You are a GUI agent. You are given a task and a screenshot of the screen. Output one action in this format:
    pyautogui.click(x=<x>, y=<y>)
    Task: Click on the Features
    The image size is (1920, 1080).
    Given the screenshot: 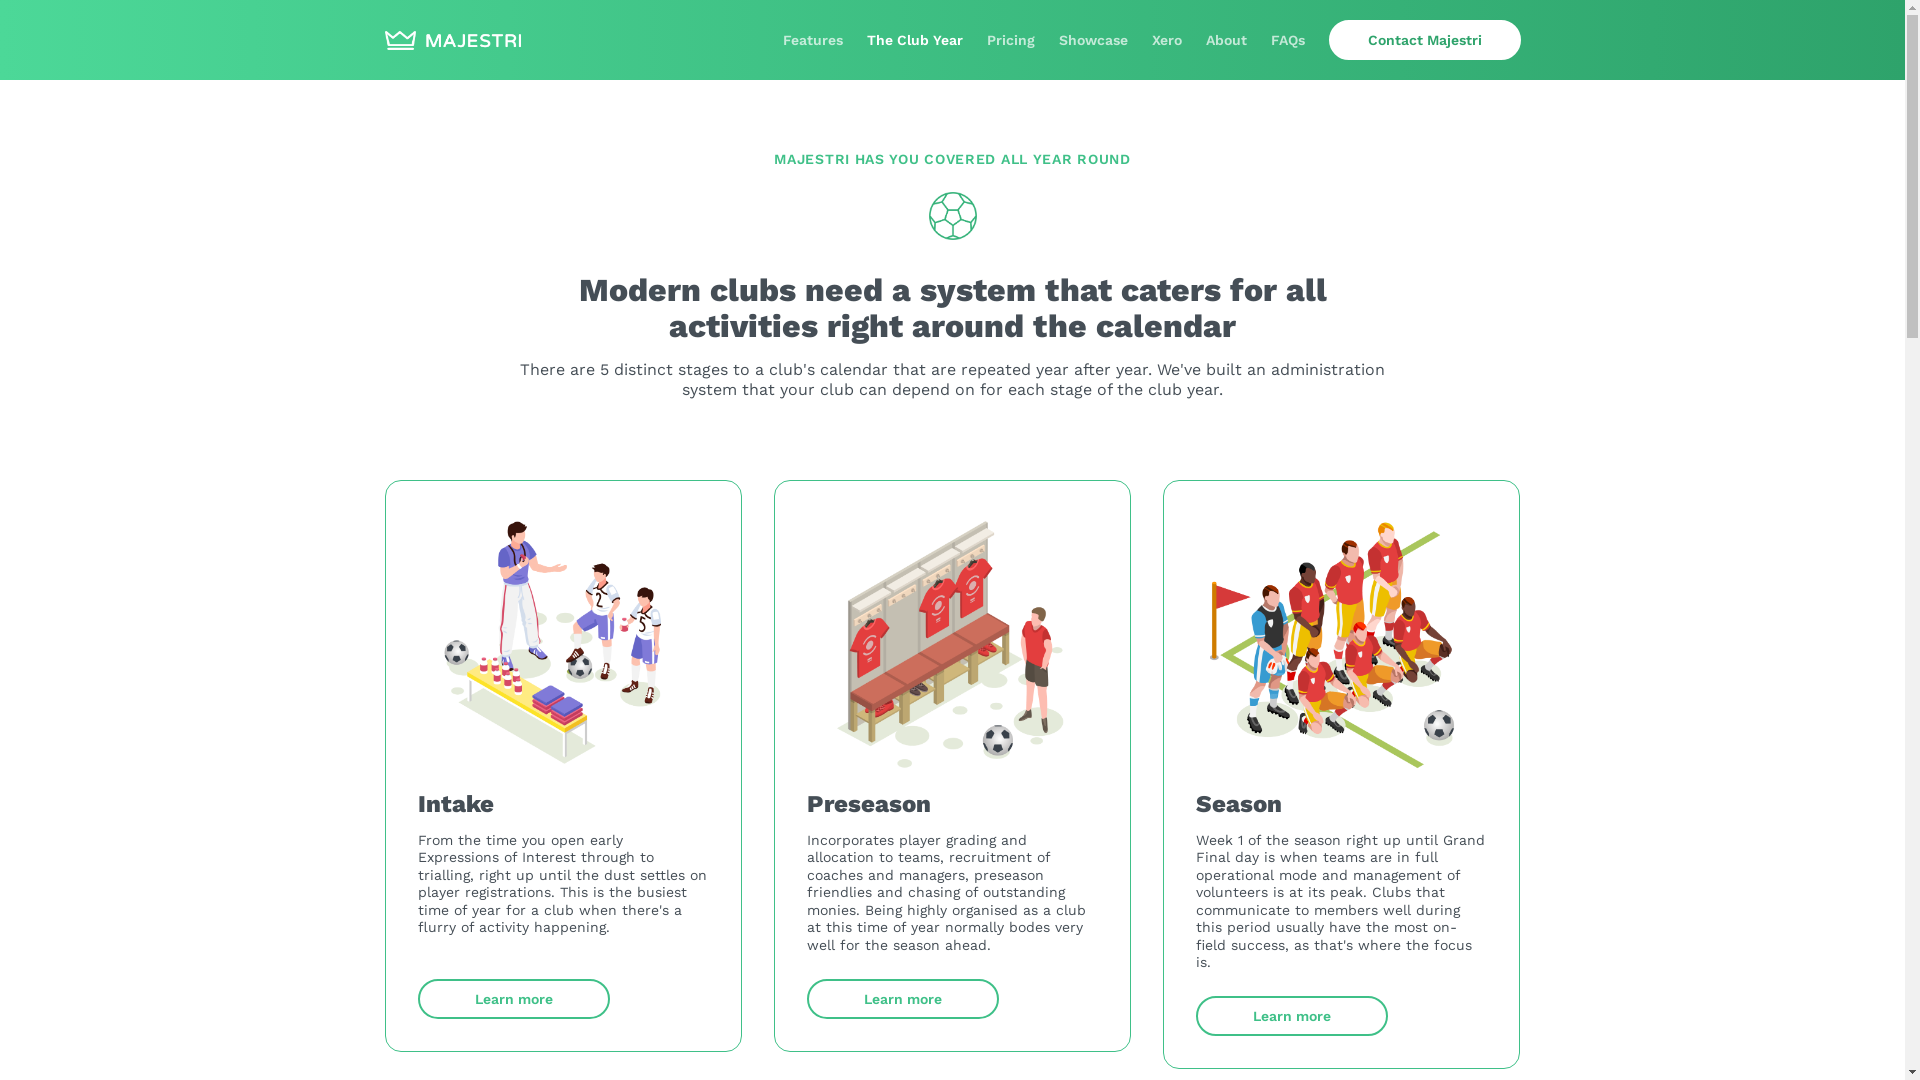 What is the action you would take?
    pyautogui.click(x=812, y=40)
    